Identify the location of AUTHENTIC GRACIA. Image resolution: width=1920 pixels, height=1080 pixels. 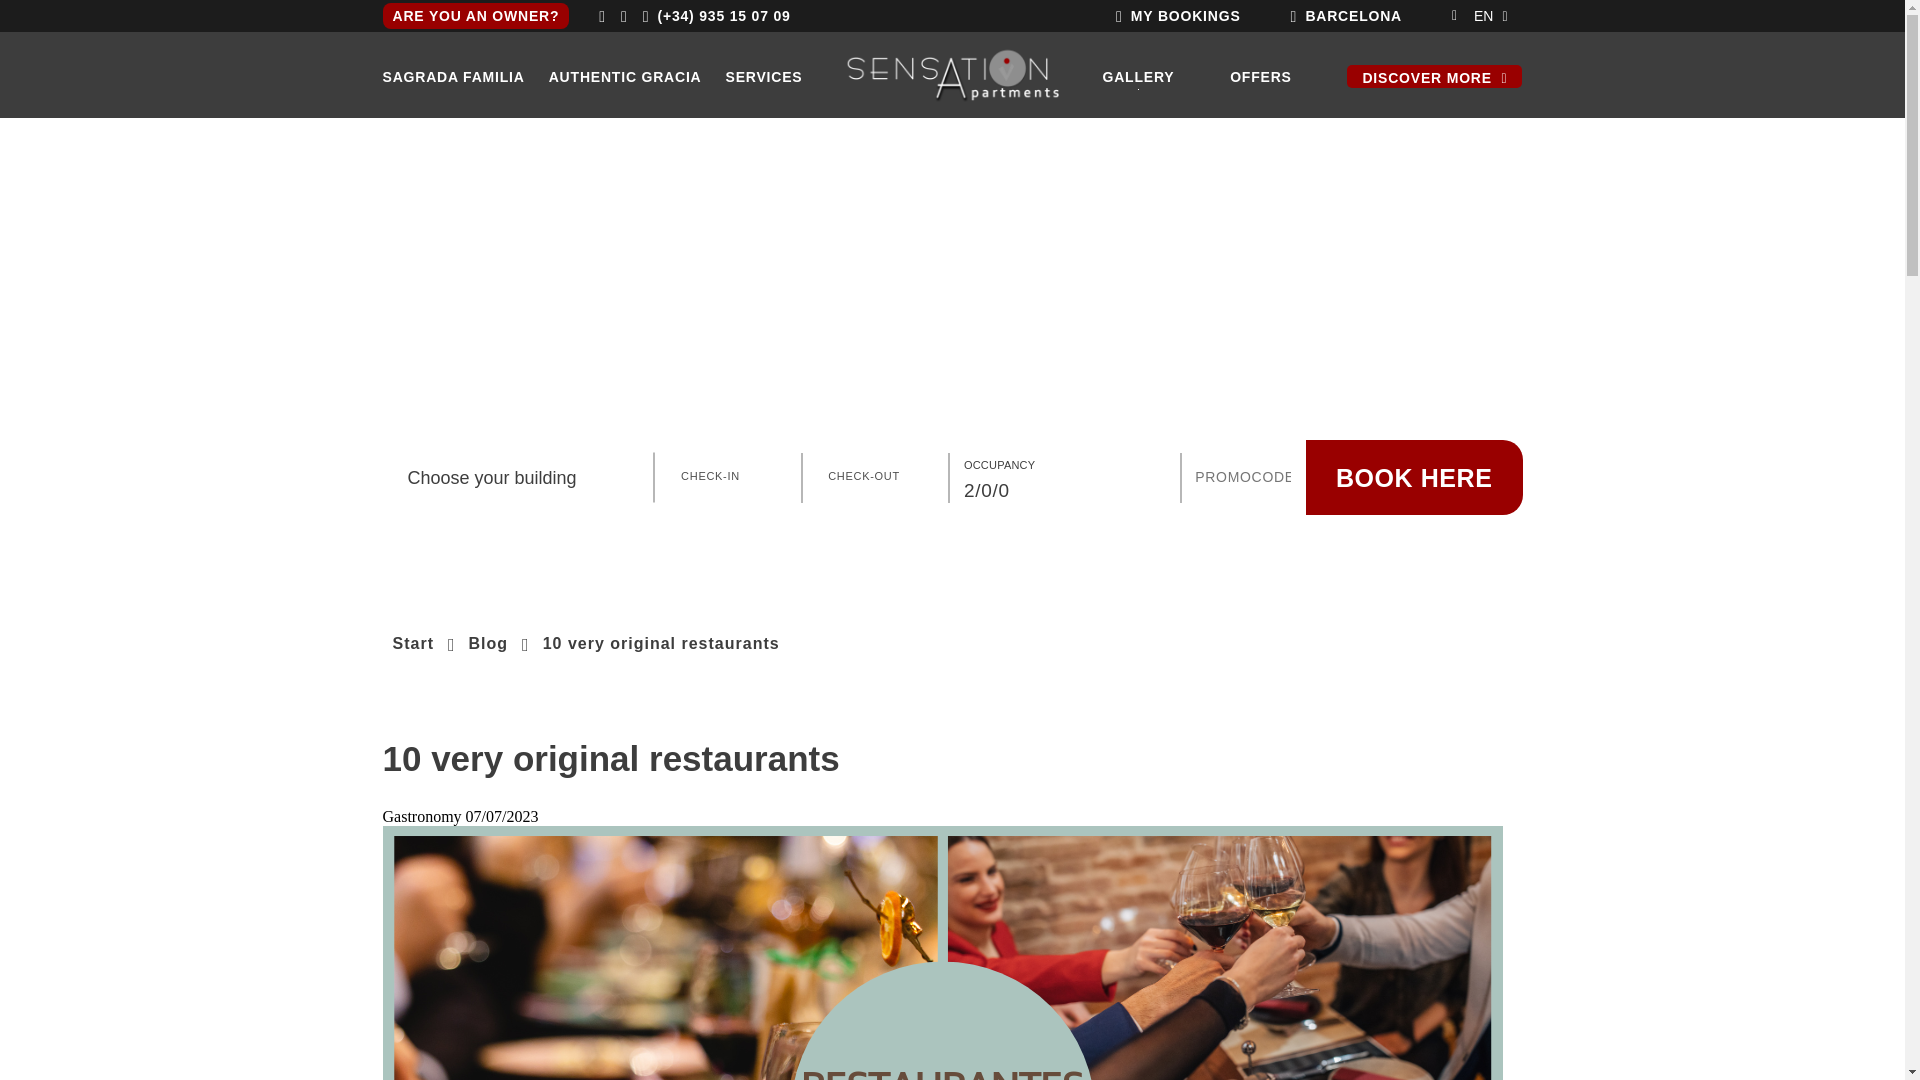
(626, 76).